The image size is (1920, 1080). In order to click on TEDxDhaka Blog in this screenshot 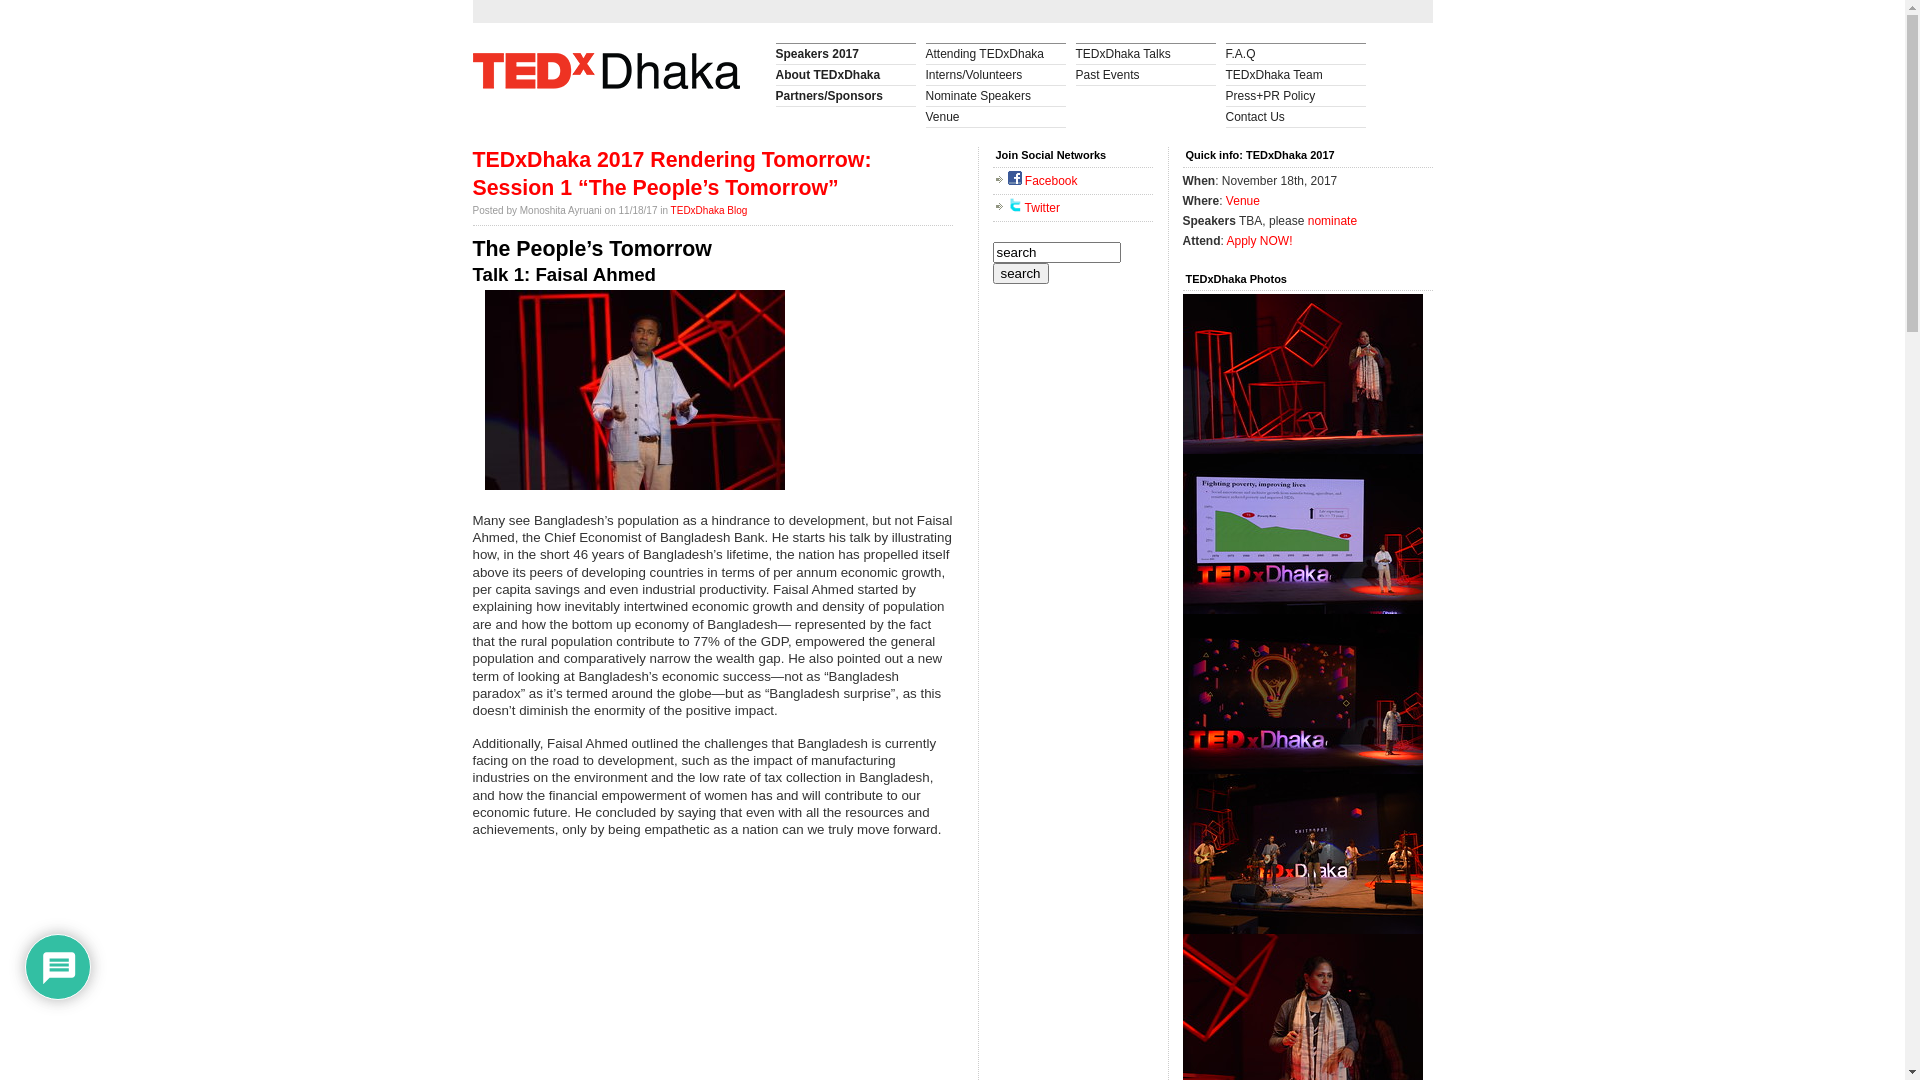, I will do `click(710, 210)`.